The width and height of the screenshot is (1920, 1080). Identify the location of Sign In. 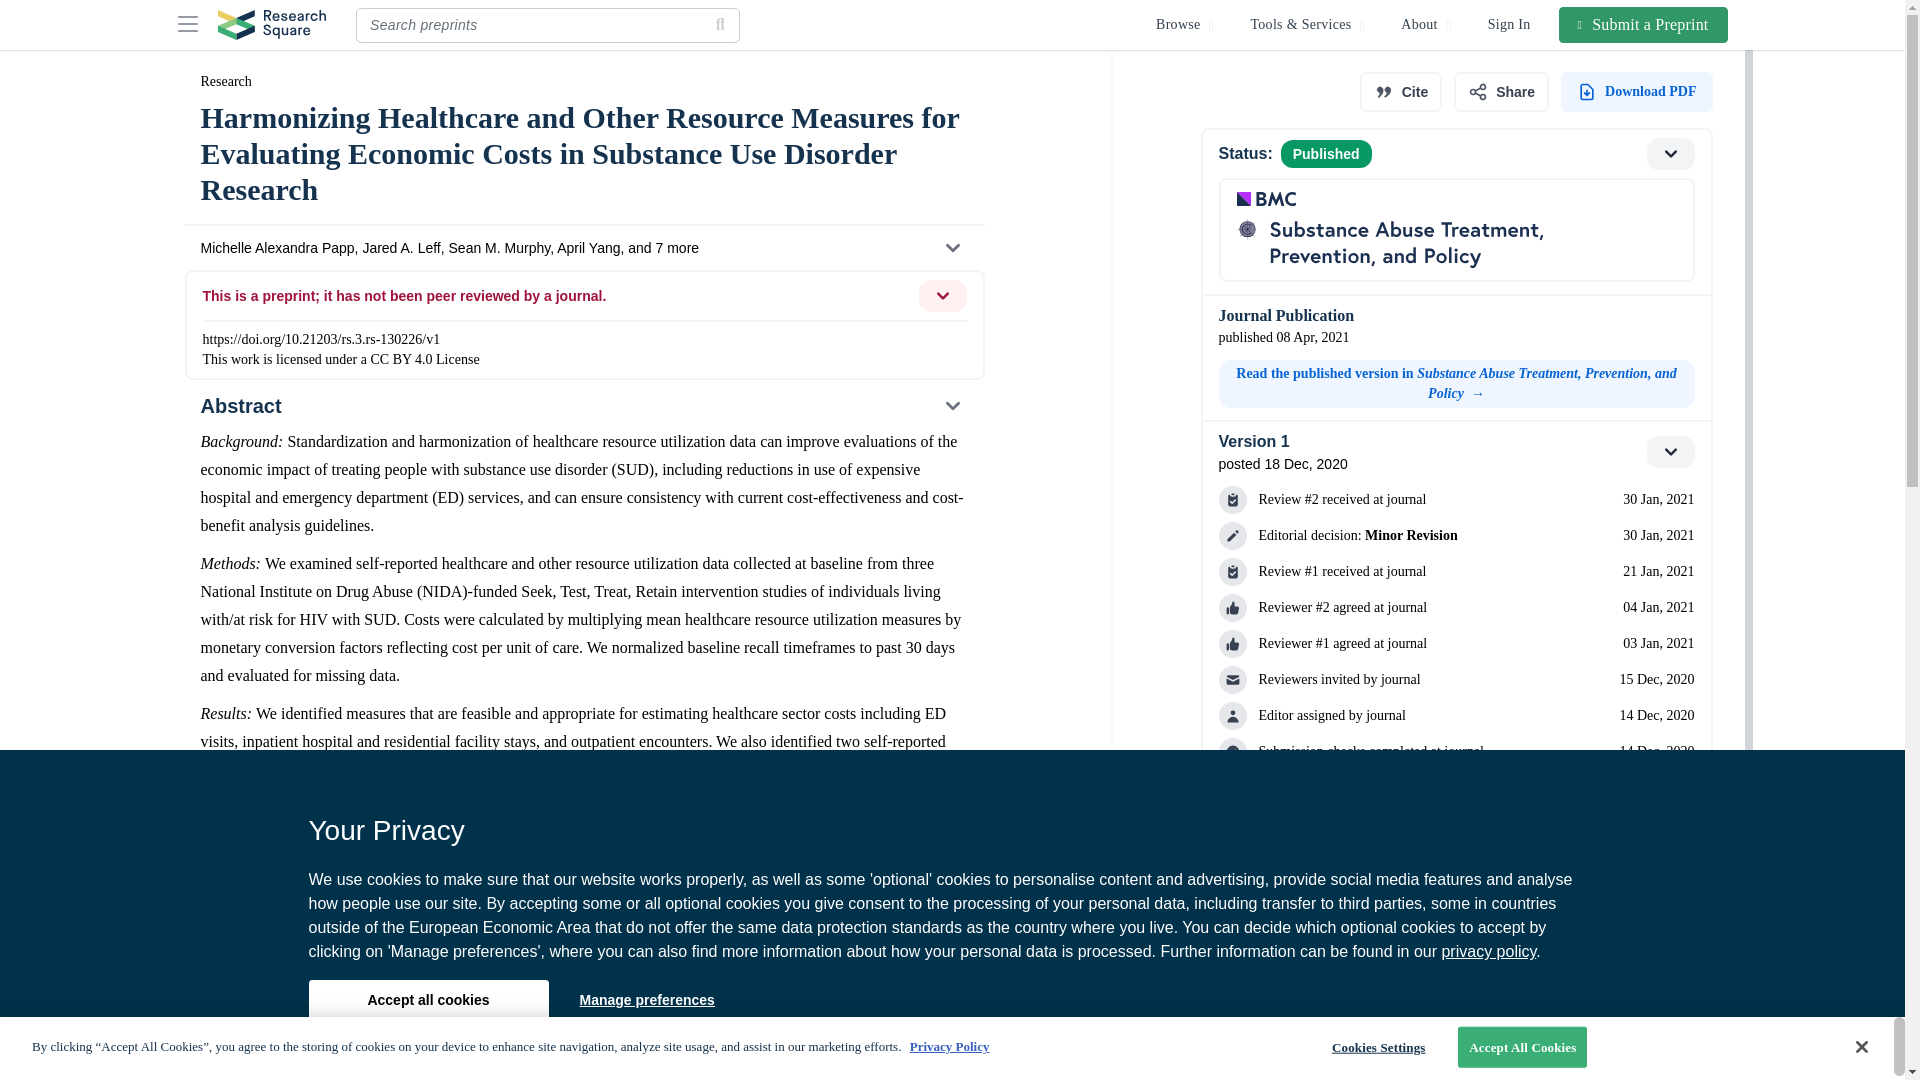
(1510, 24).